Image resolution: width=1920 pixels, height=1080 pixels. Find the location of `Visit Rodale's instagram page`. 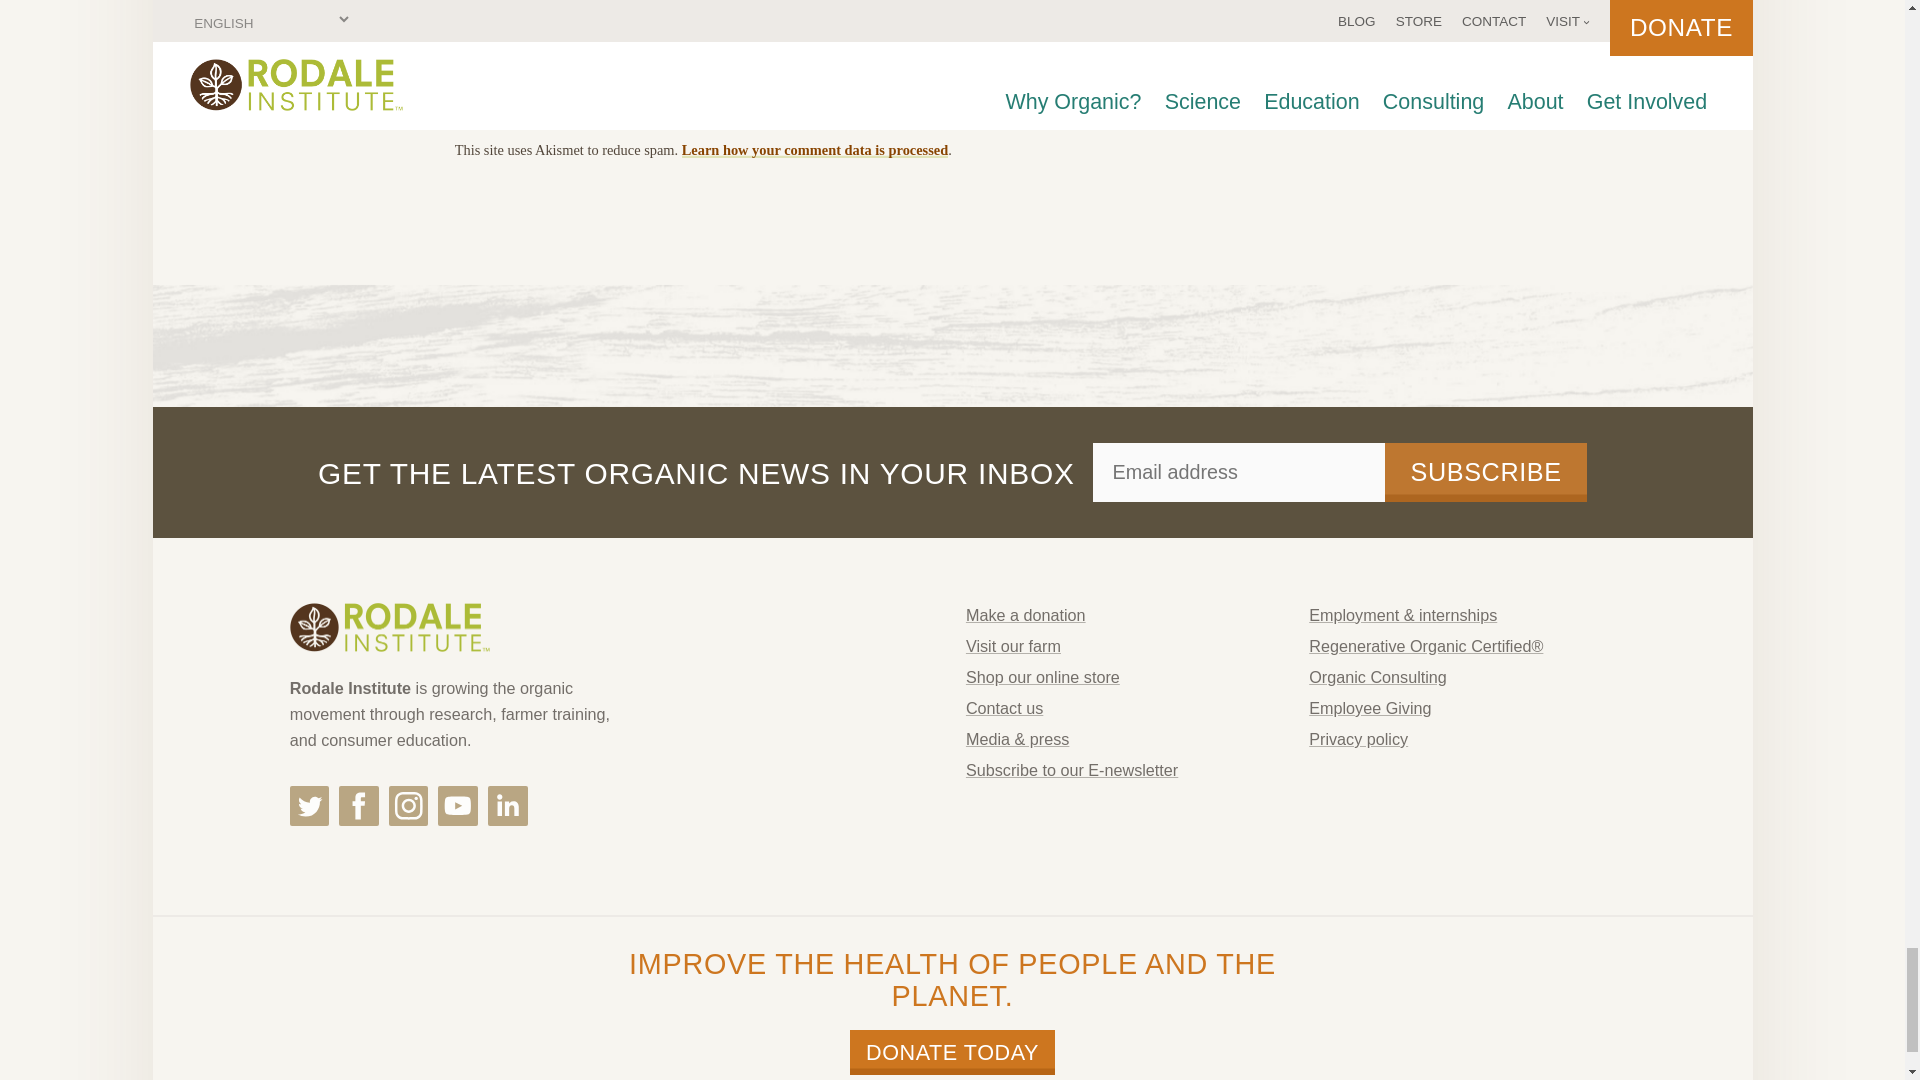

Visit Rodale's instagram page is located at coordinates (408, 806).